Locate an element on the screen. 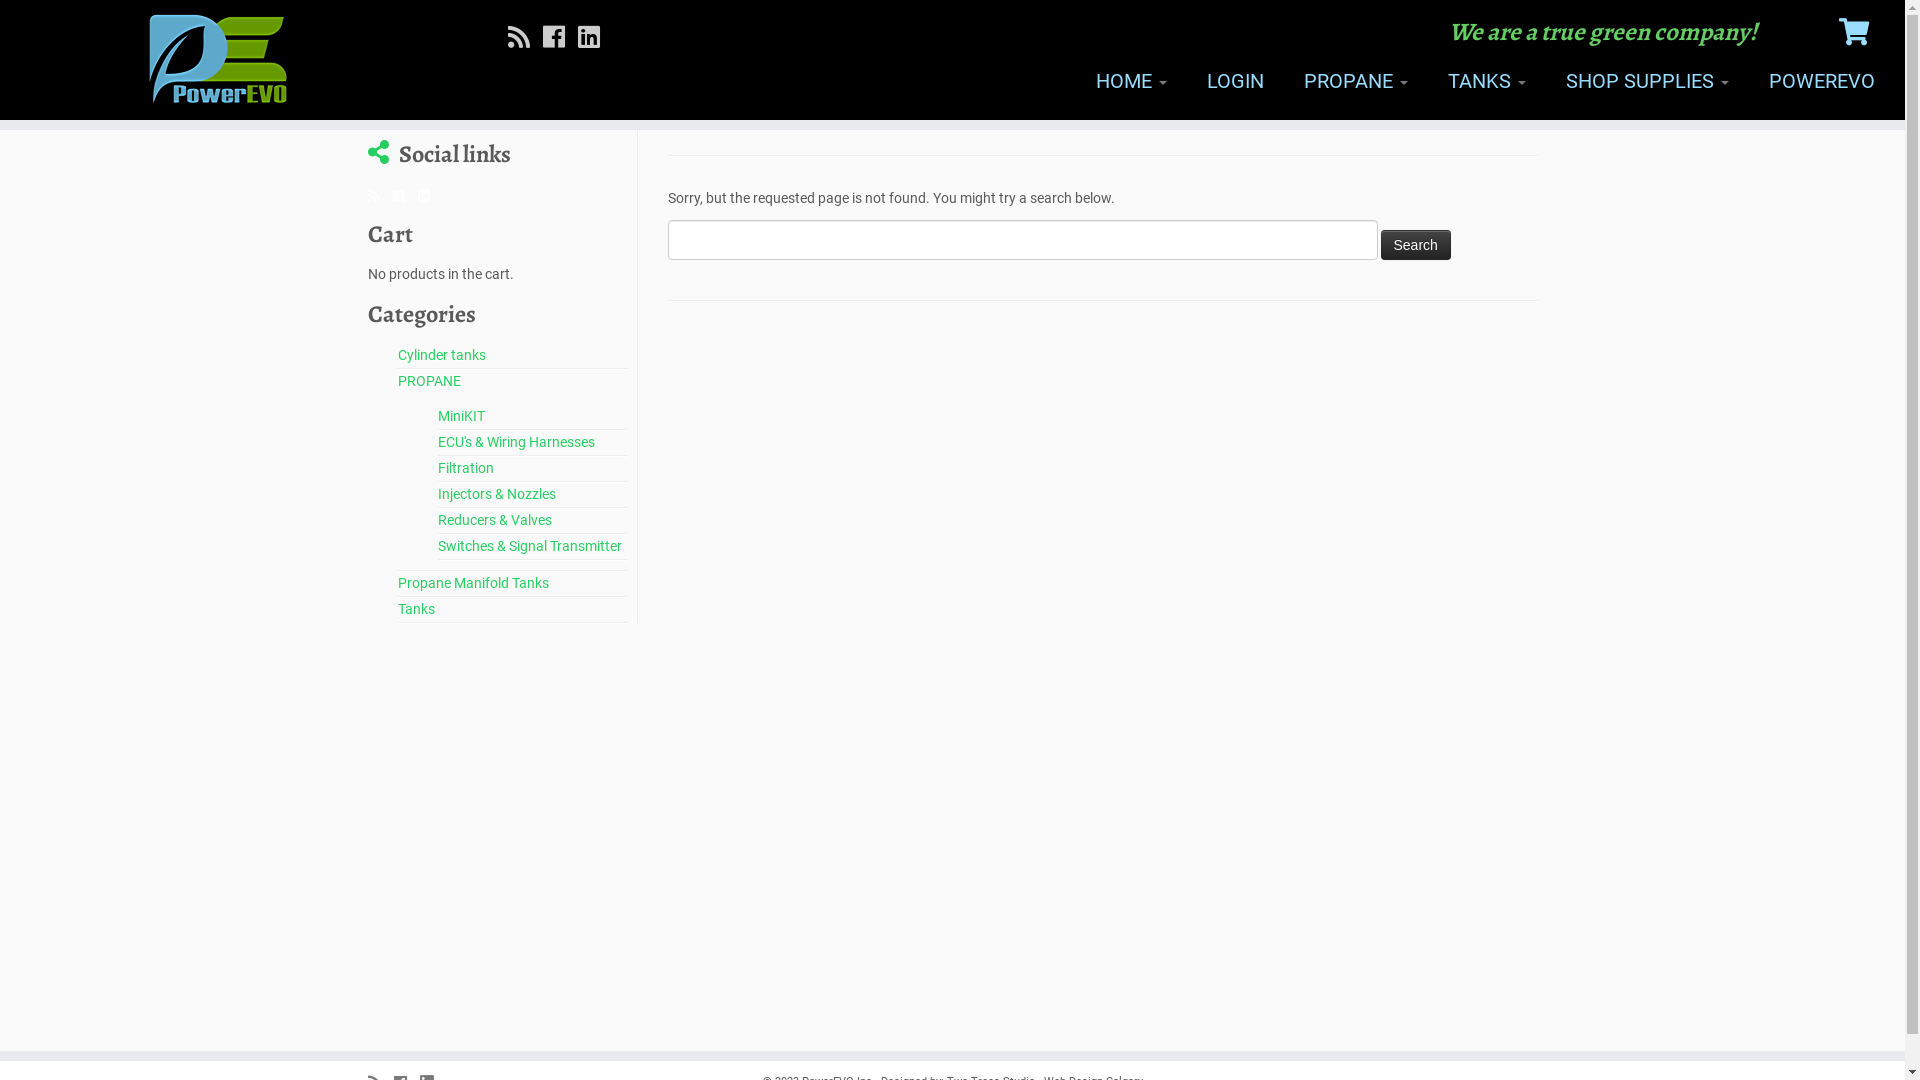 This screenshot has width=1920, height=1080. PROPANE is located at coordinates (1356, 81).